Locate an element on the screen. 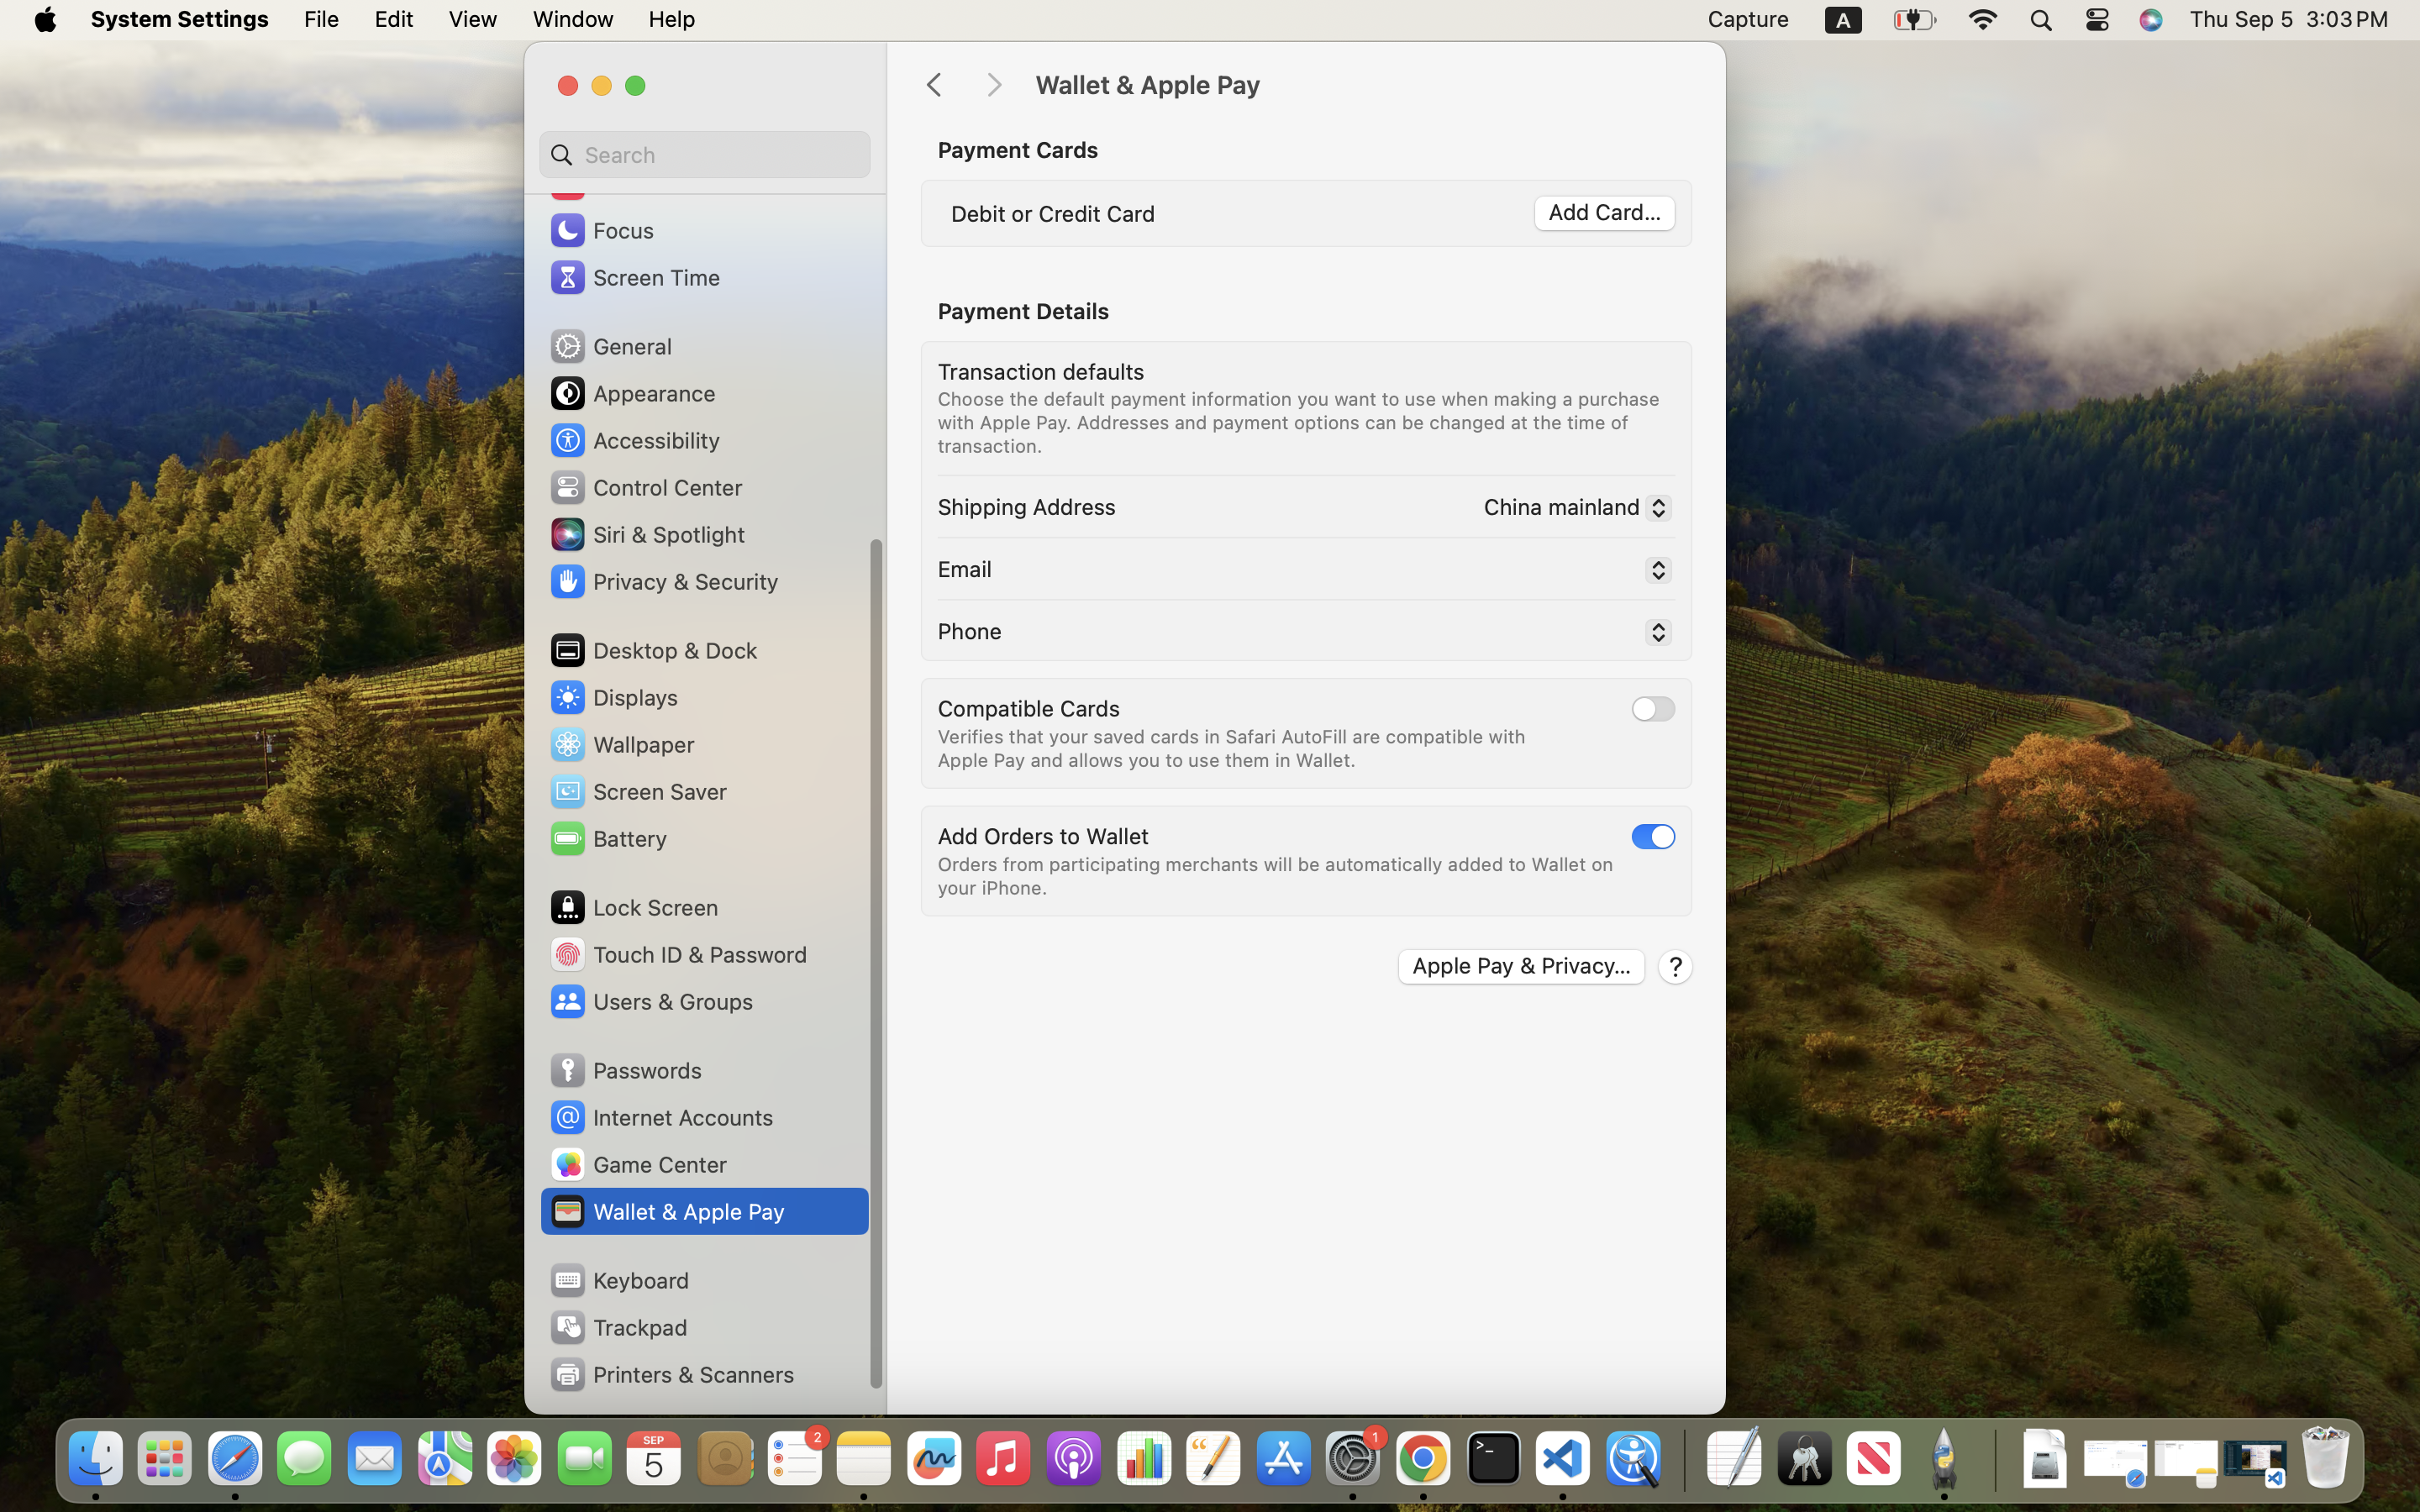 The image size is (2420, 1512). Keyboard is located at coordinates (618, 1280).